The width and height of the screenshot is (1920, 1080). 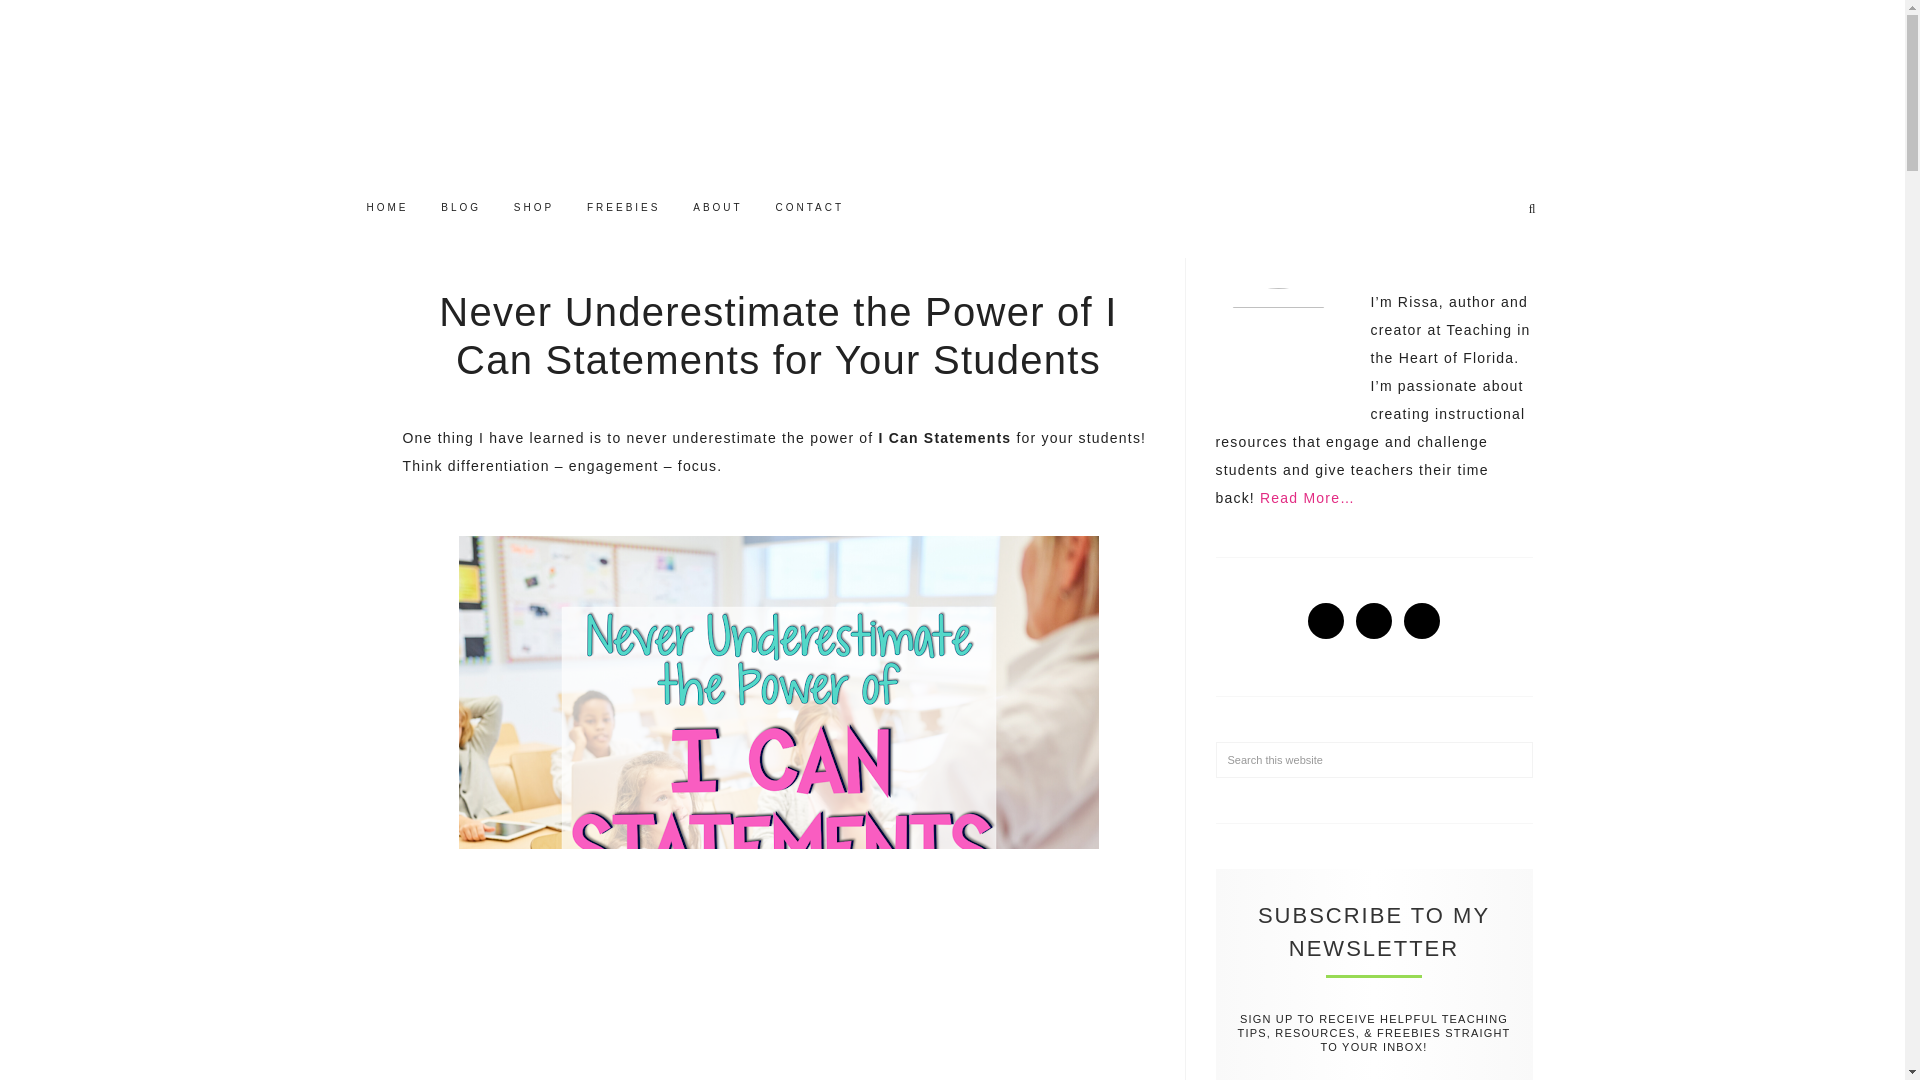 I want to click on ABOUT, so click(x=718, y=208).